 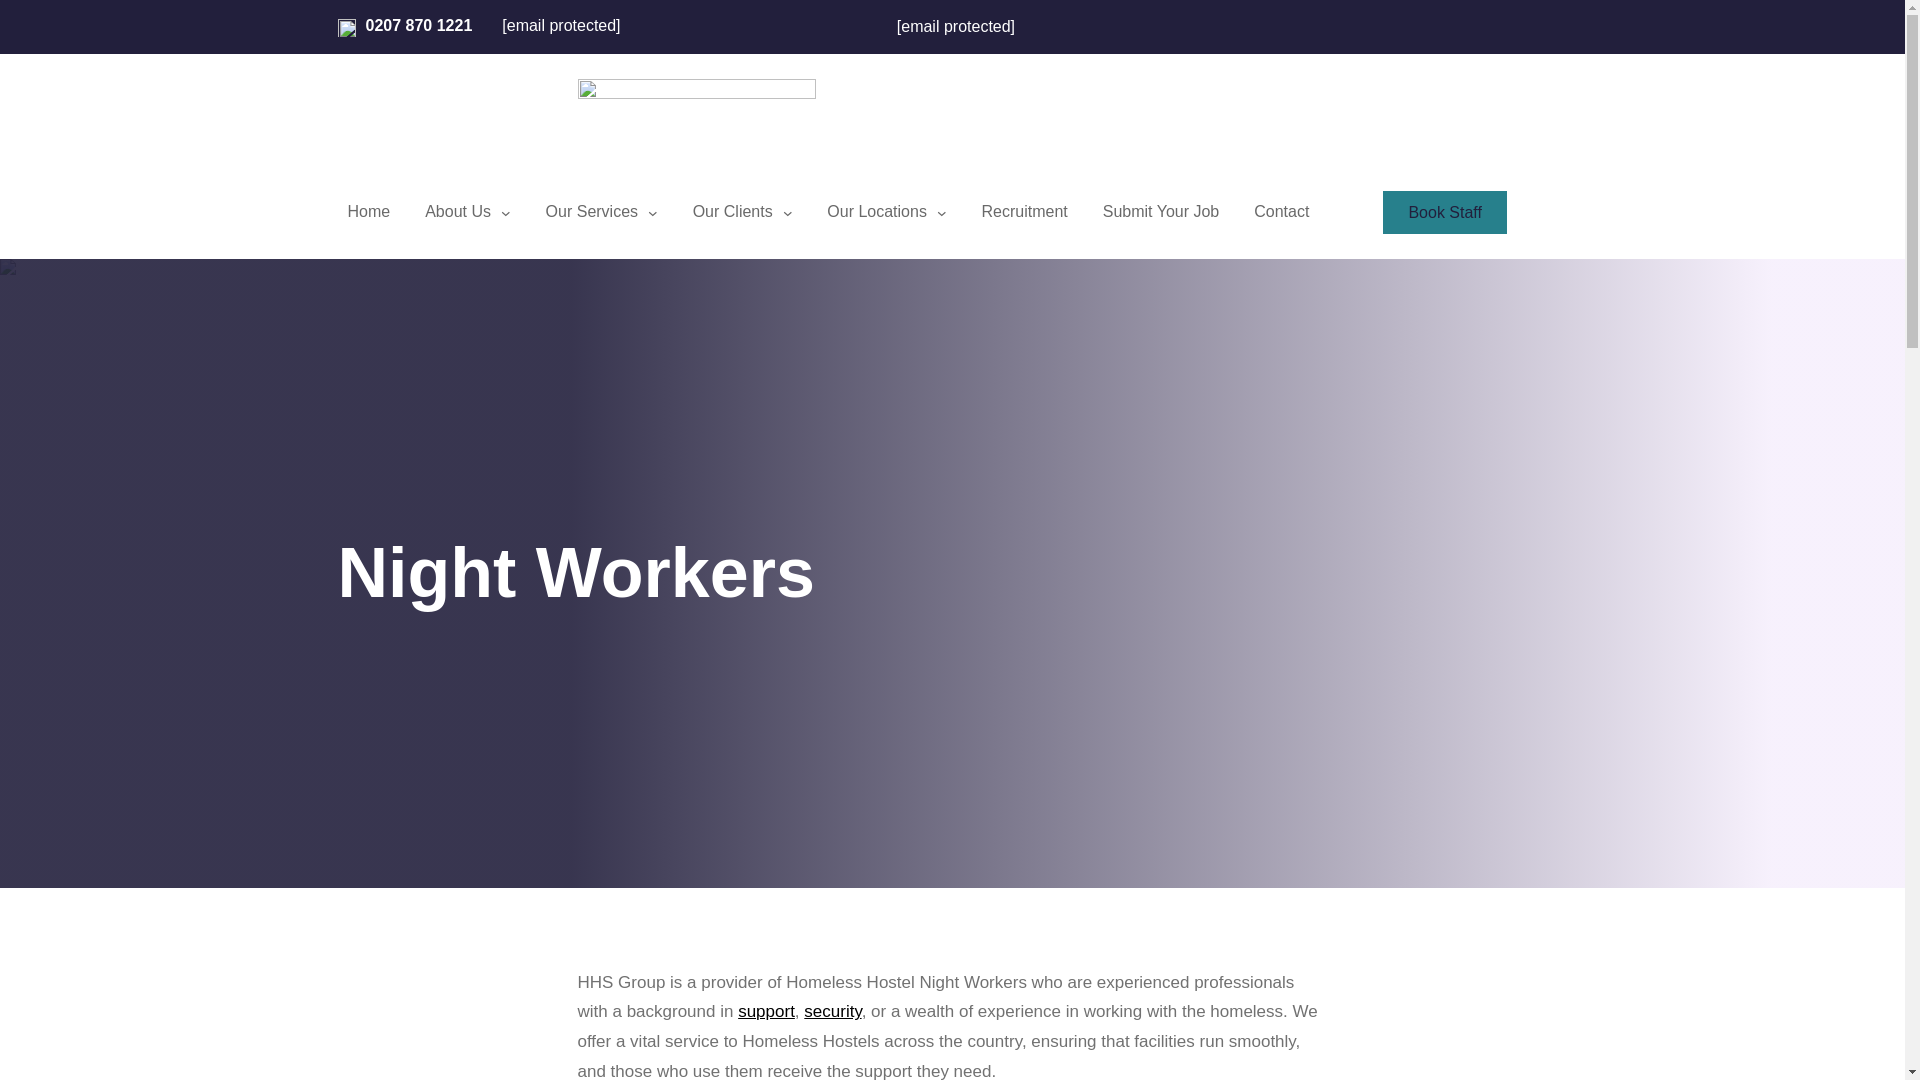 I want to click on About Us, so click(x=458, y=212).